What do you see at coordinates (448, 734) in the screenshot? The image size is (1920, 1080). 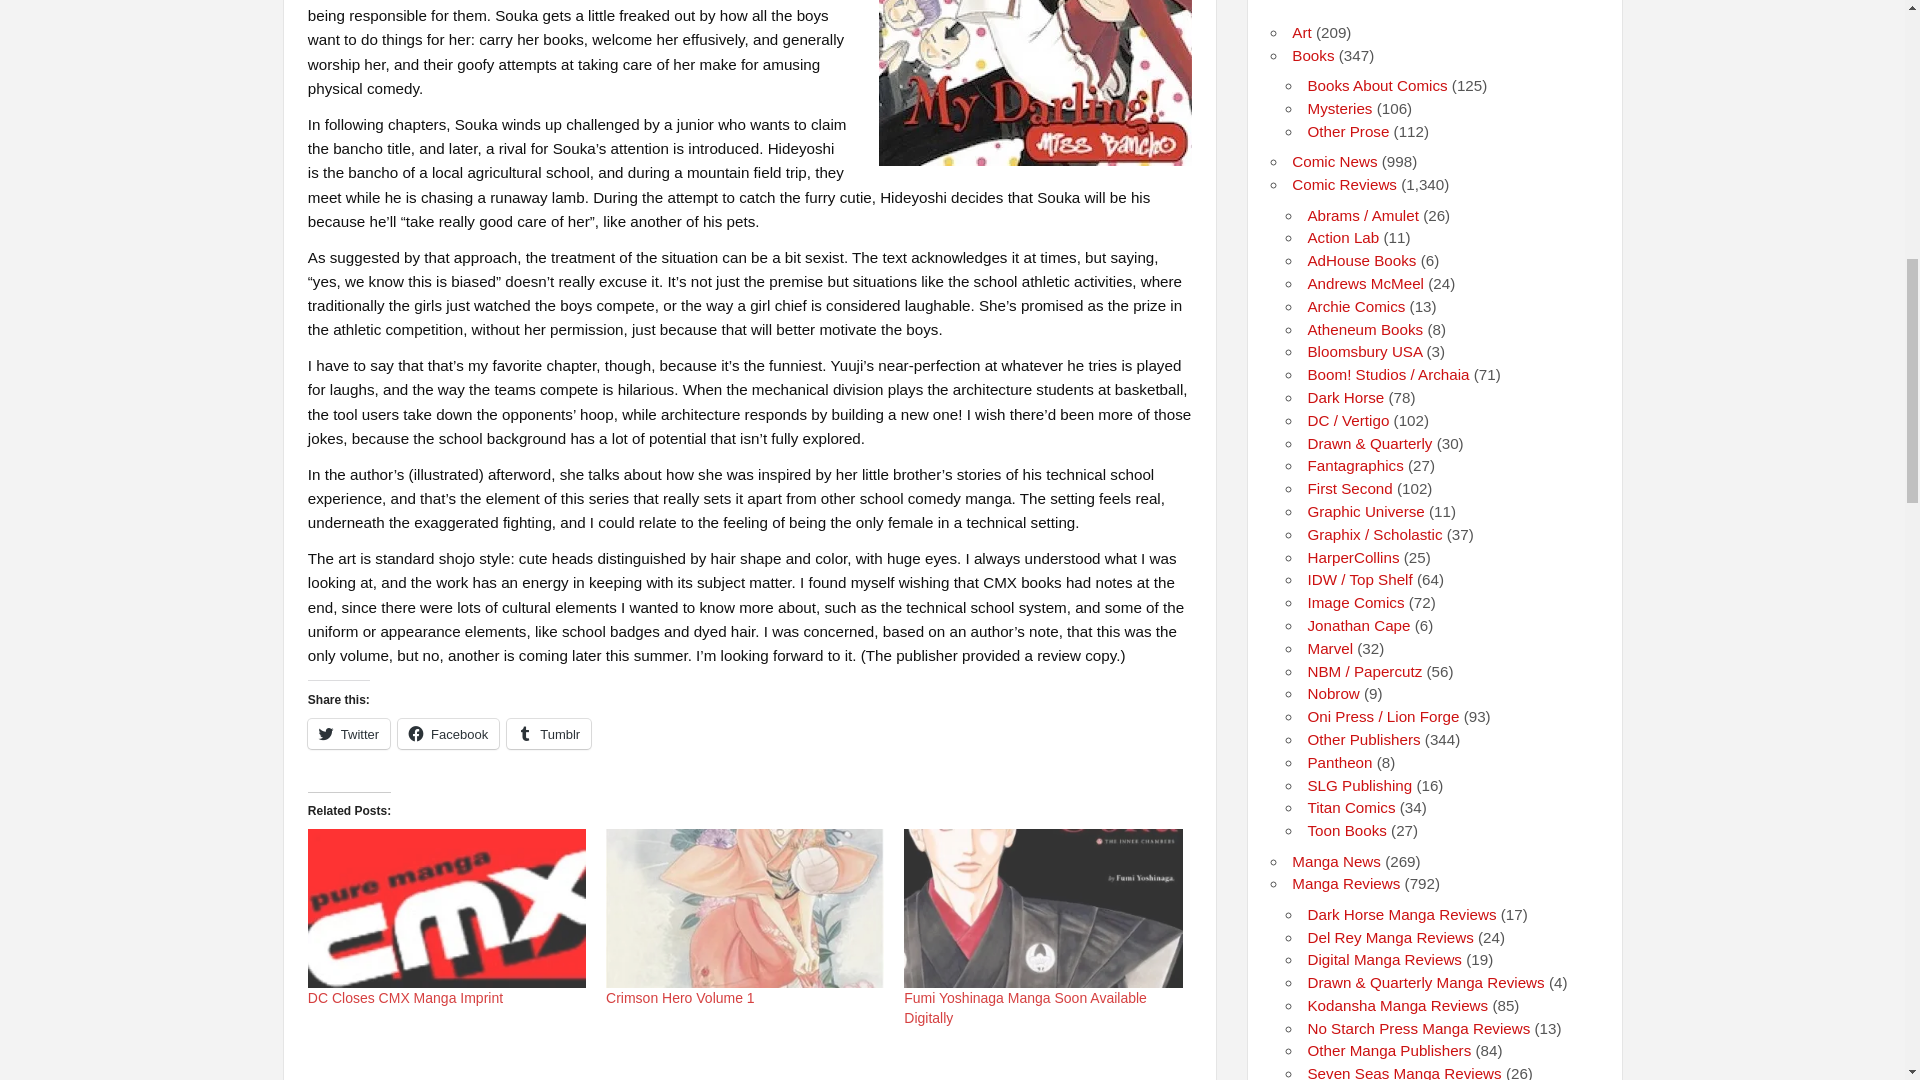 I see `Facebook` at bounding box center [448, 734].